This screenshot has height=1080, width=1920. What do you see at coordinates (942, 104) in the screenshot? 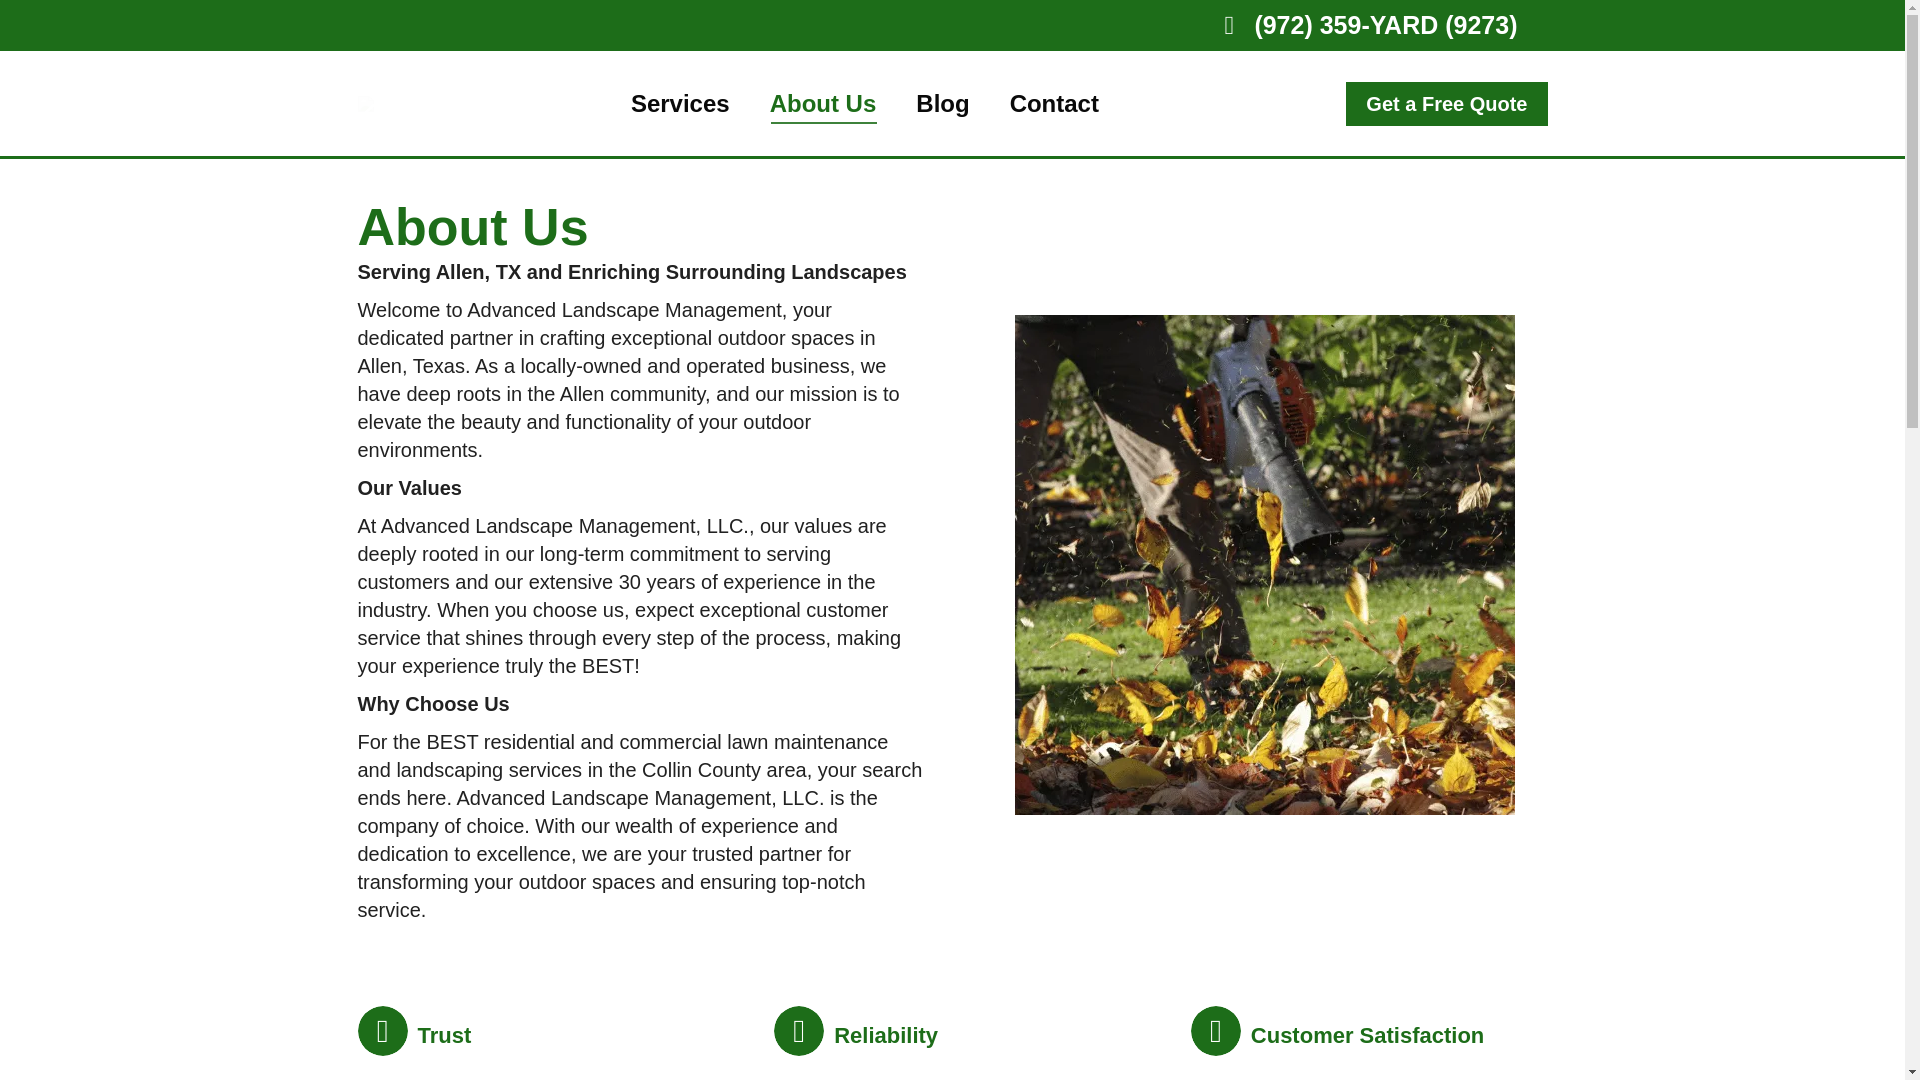
I see `Blog` at bounding box center [942, 104].